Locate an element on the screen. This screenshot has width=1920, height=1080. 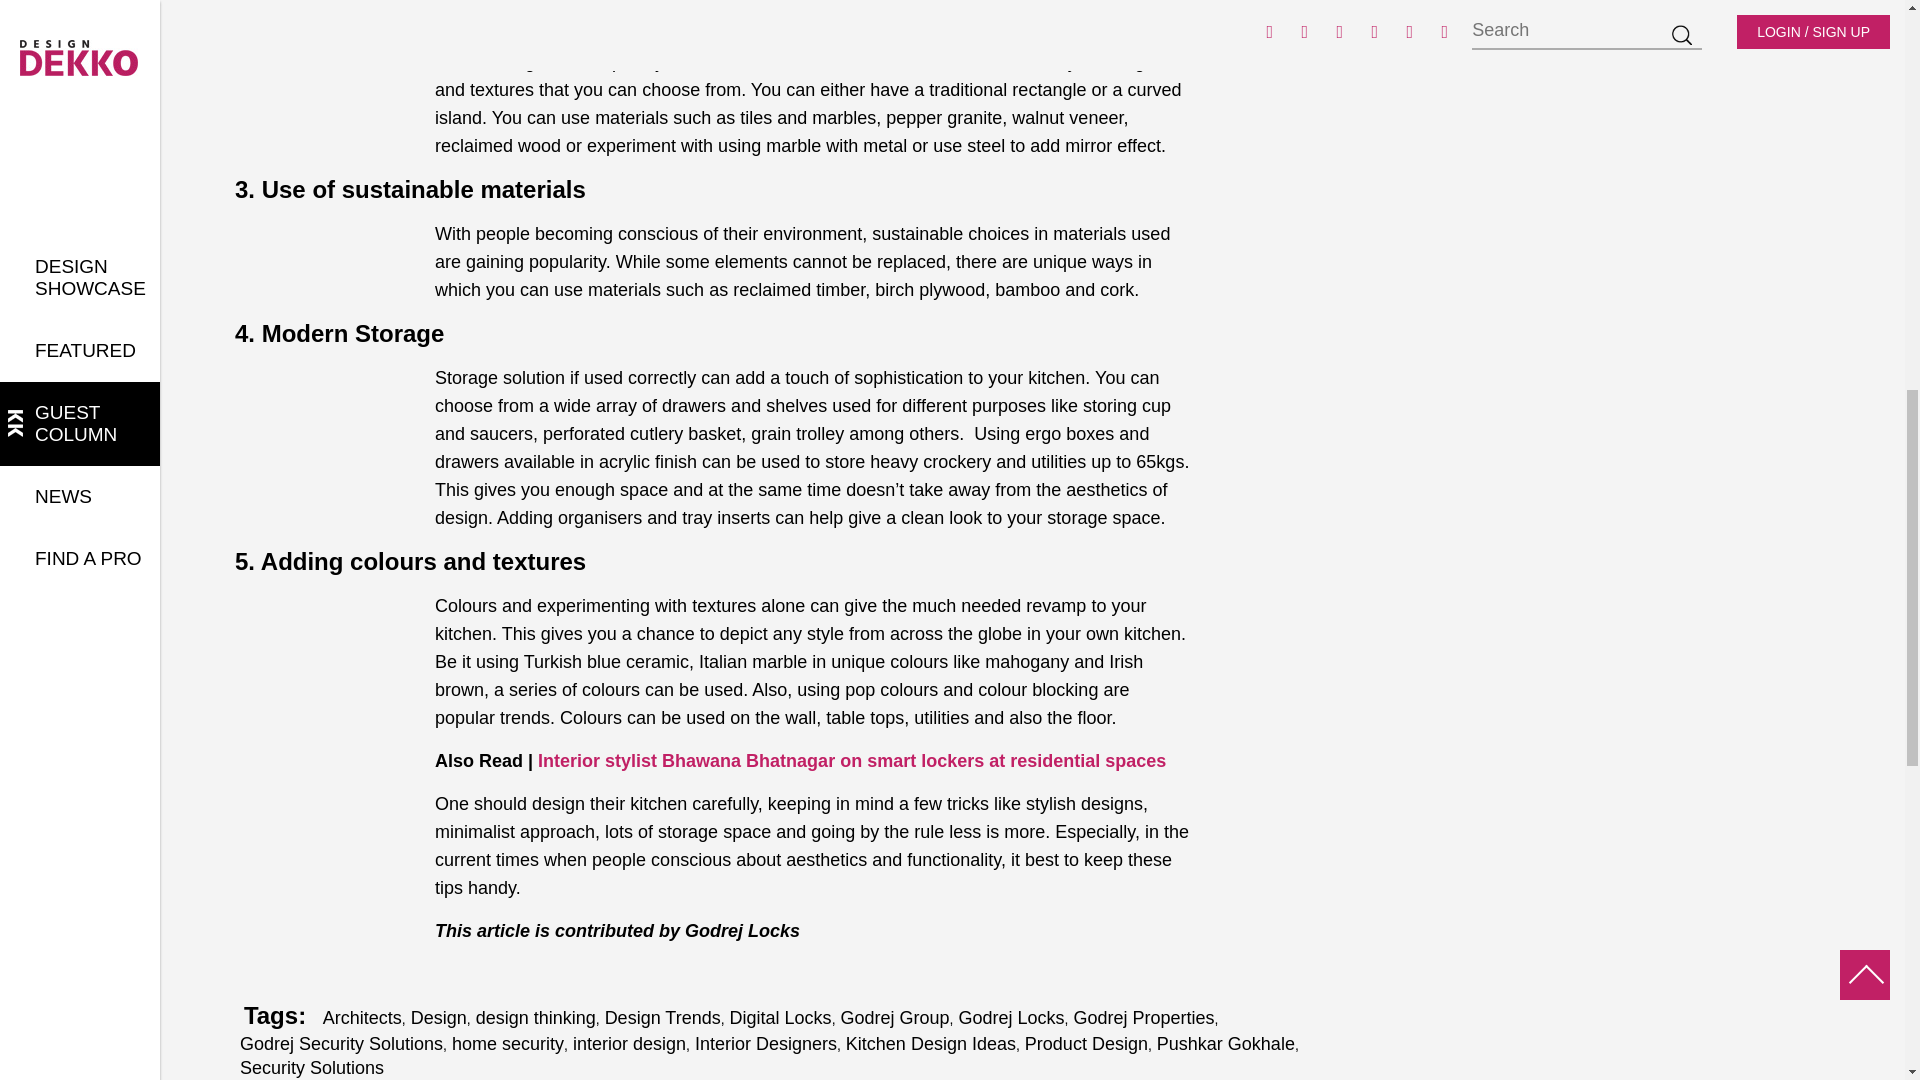
Interior Designers is located at coordinates (766, 1044).